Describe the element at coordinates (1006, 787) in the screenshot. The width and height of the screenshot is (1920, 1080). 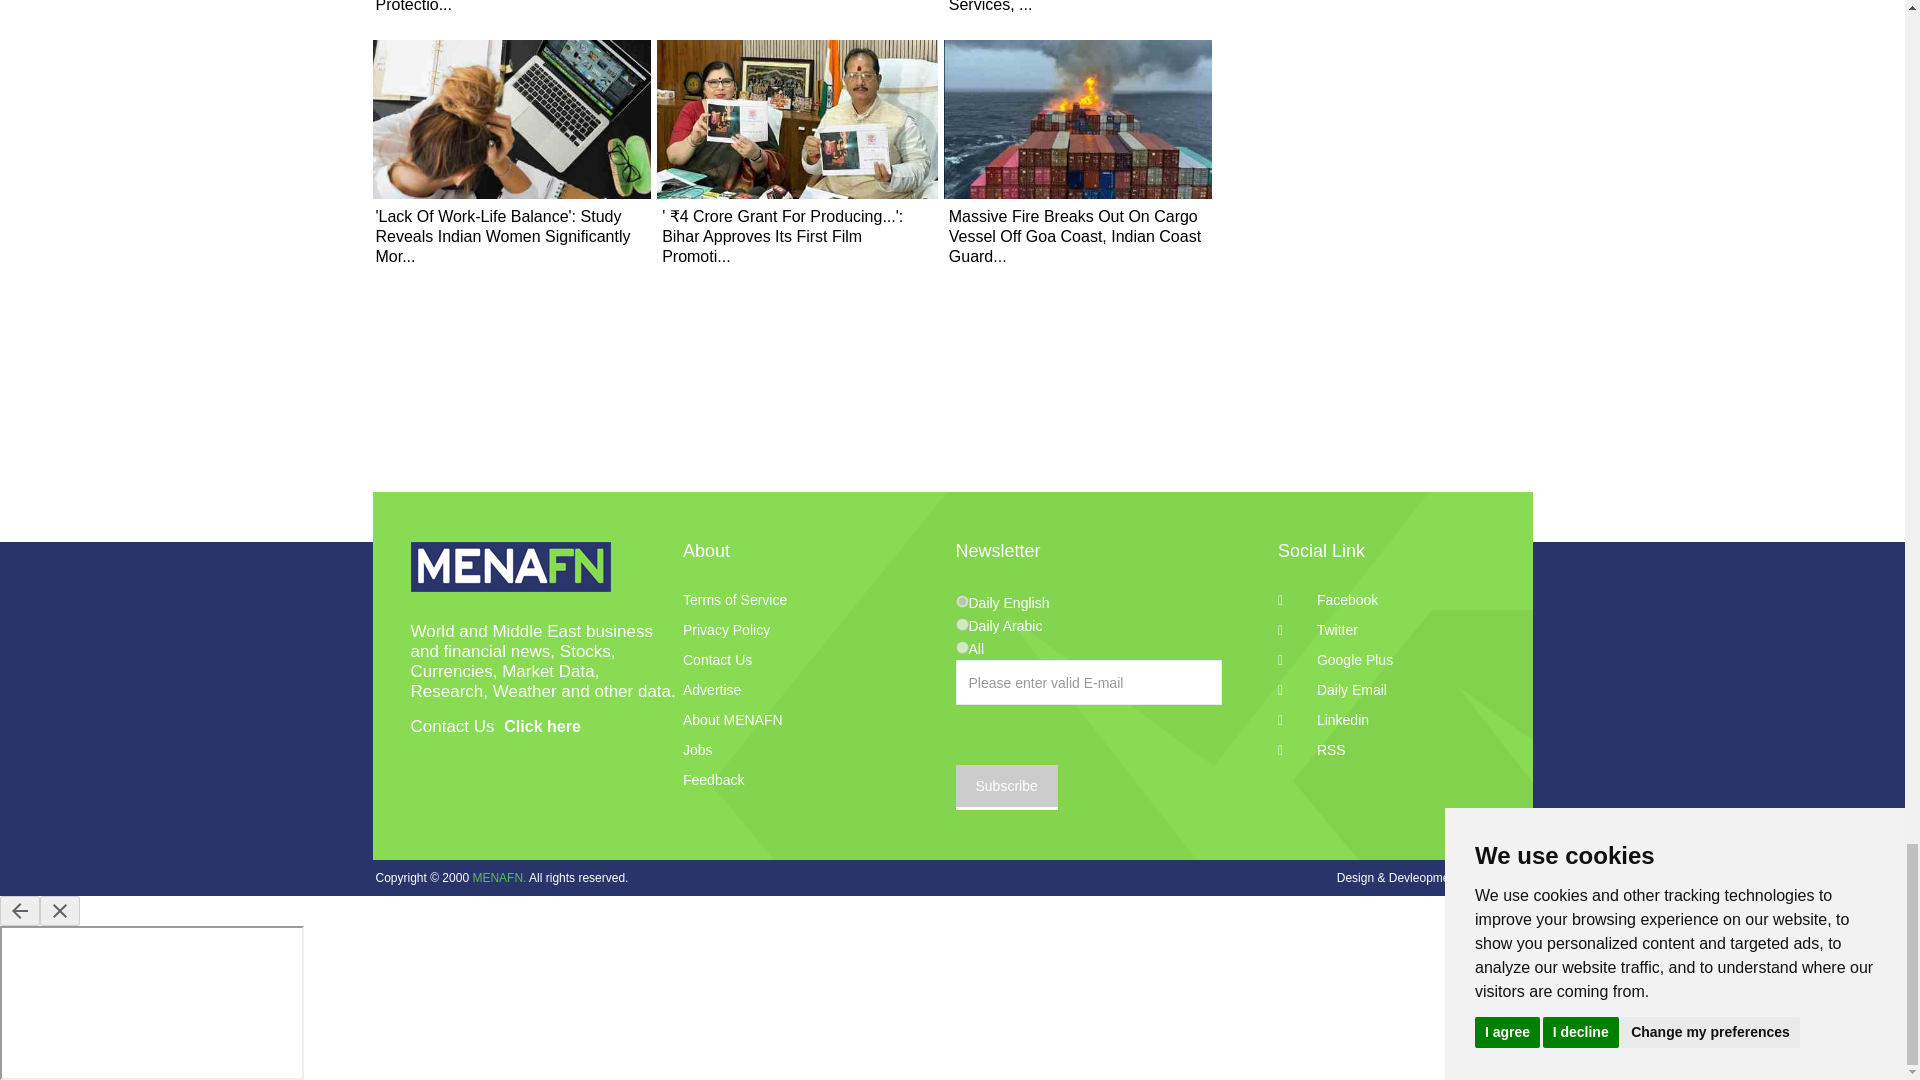
I see `Subscribe` at that location.